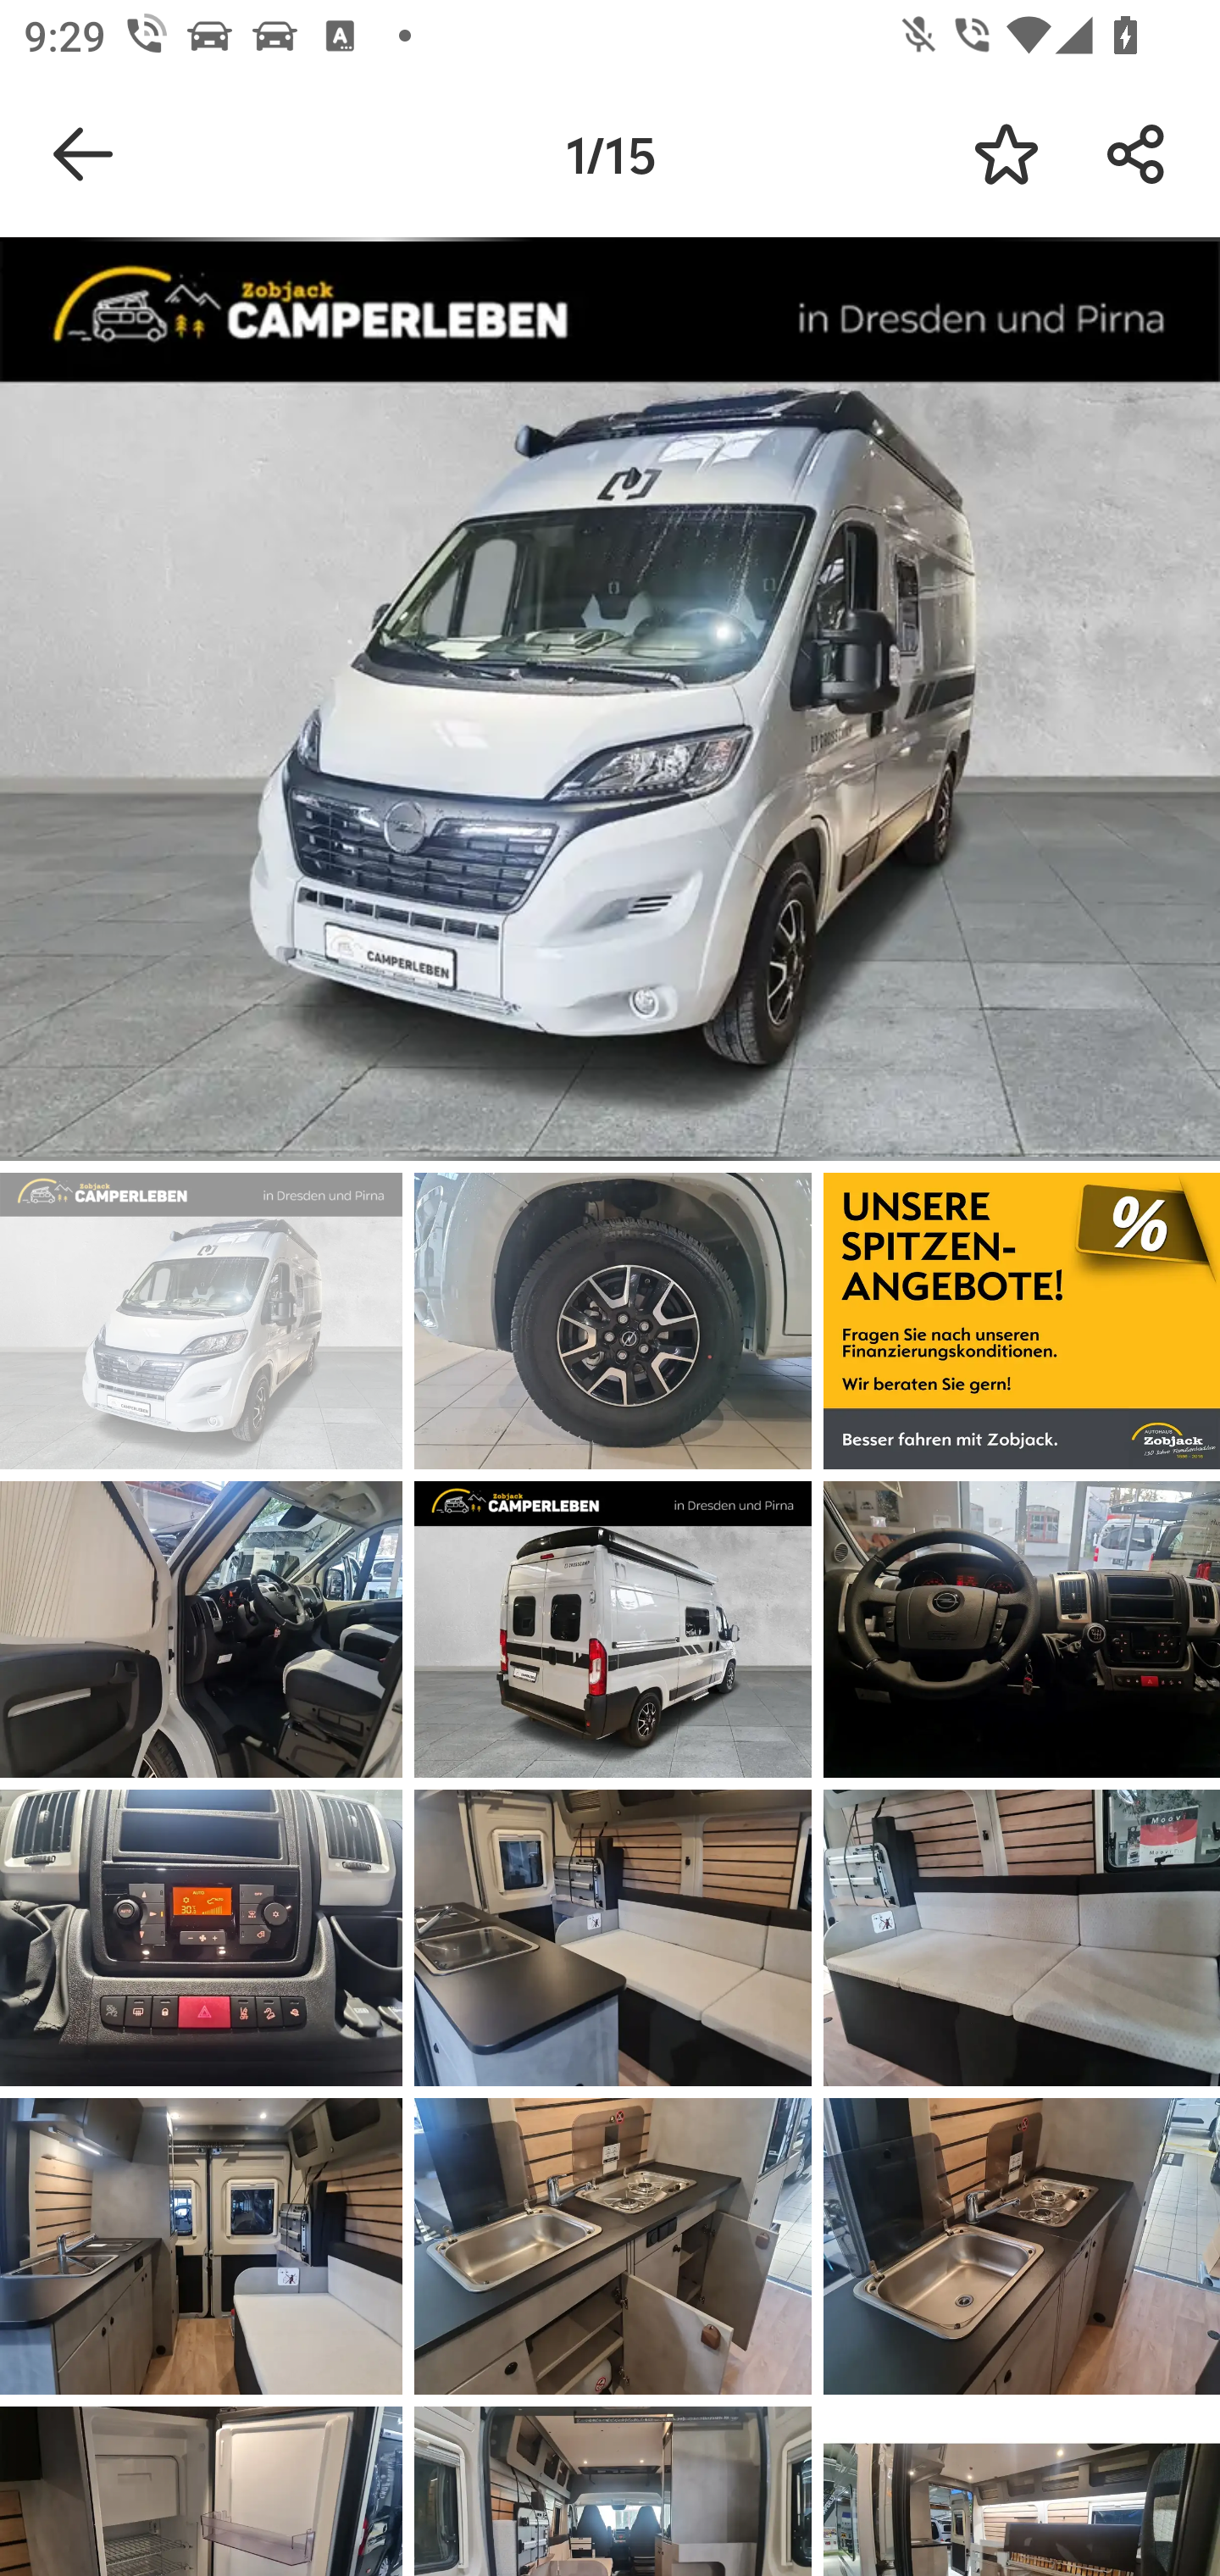 This screenshot has width=1220, height=2576. Describe the element at coordinates (202, 1938) in the screenshot. I see `image` at that location.